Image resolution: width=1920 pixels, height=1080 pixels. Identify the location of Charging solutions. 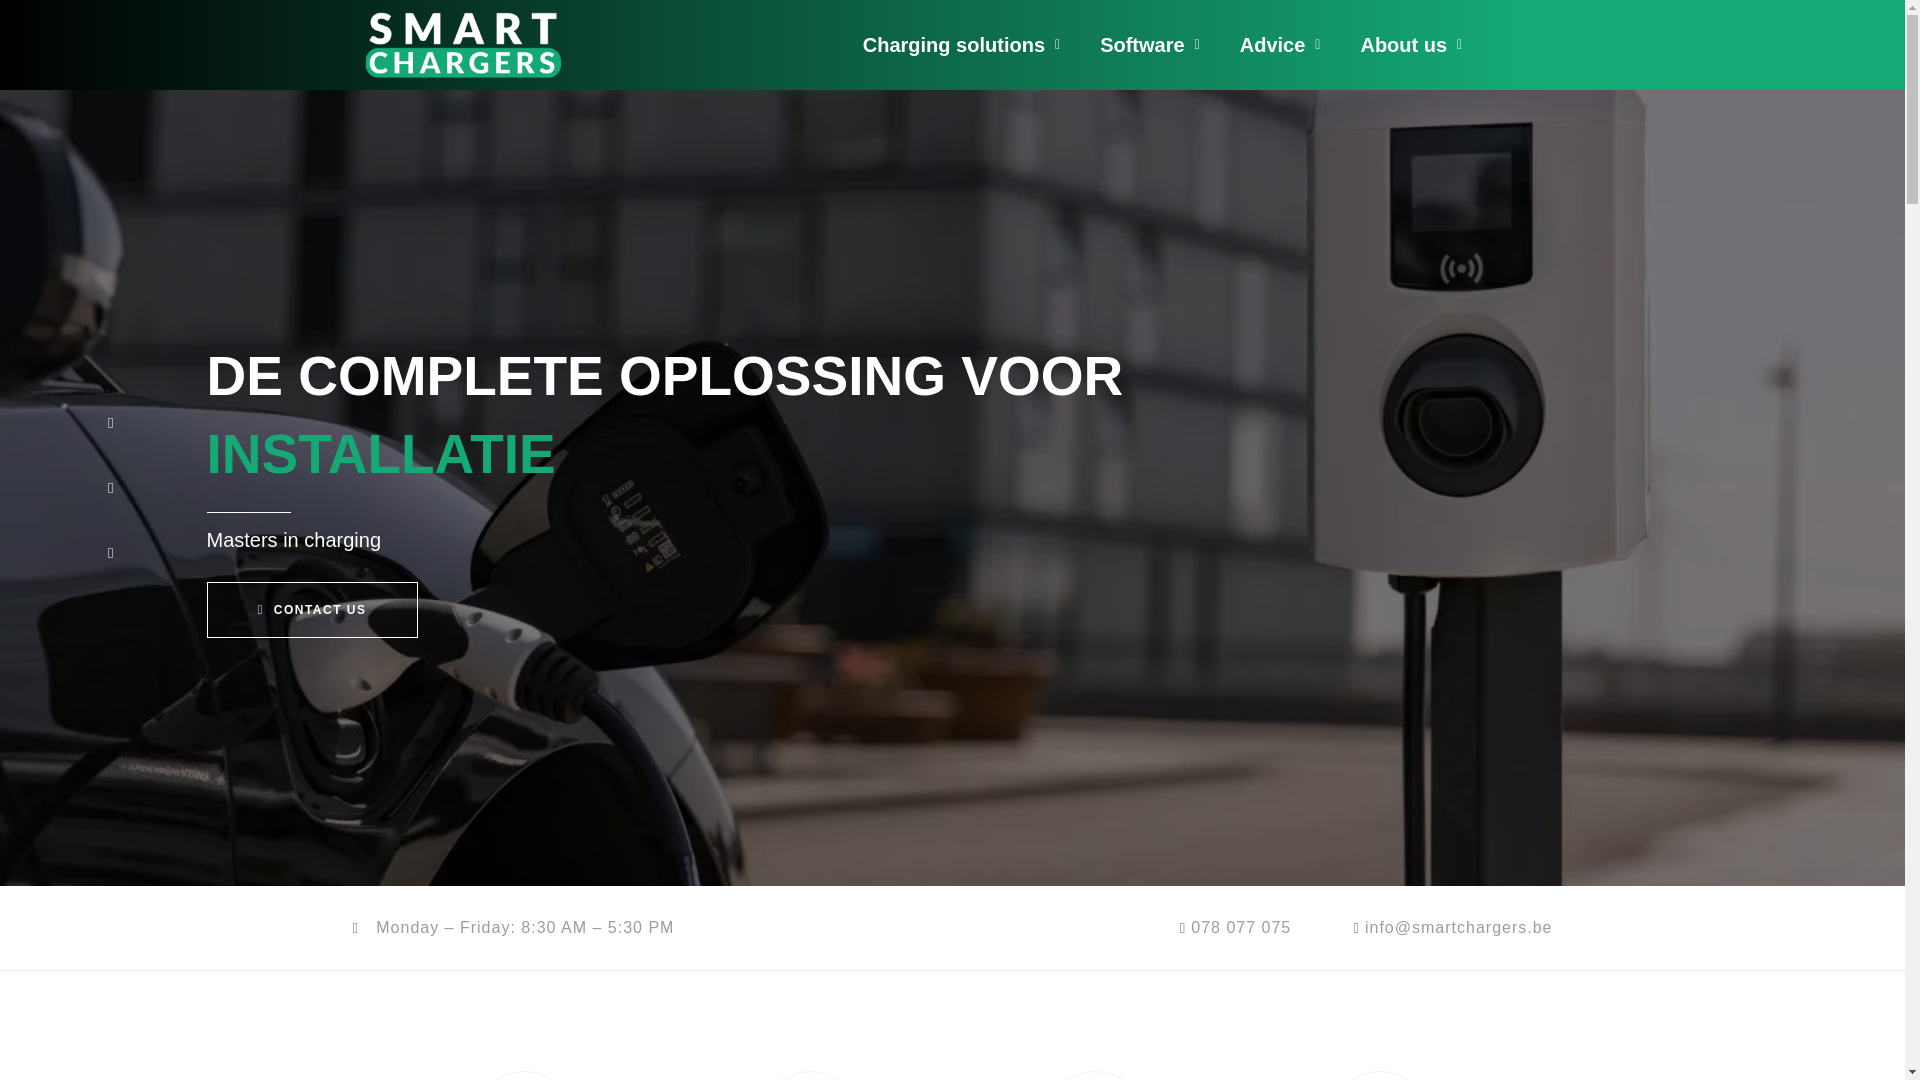
(960, 45).